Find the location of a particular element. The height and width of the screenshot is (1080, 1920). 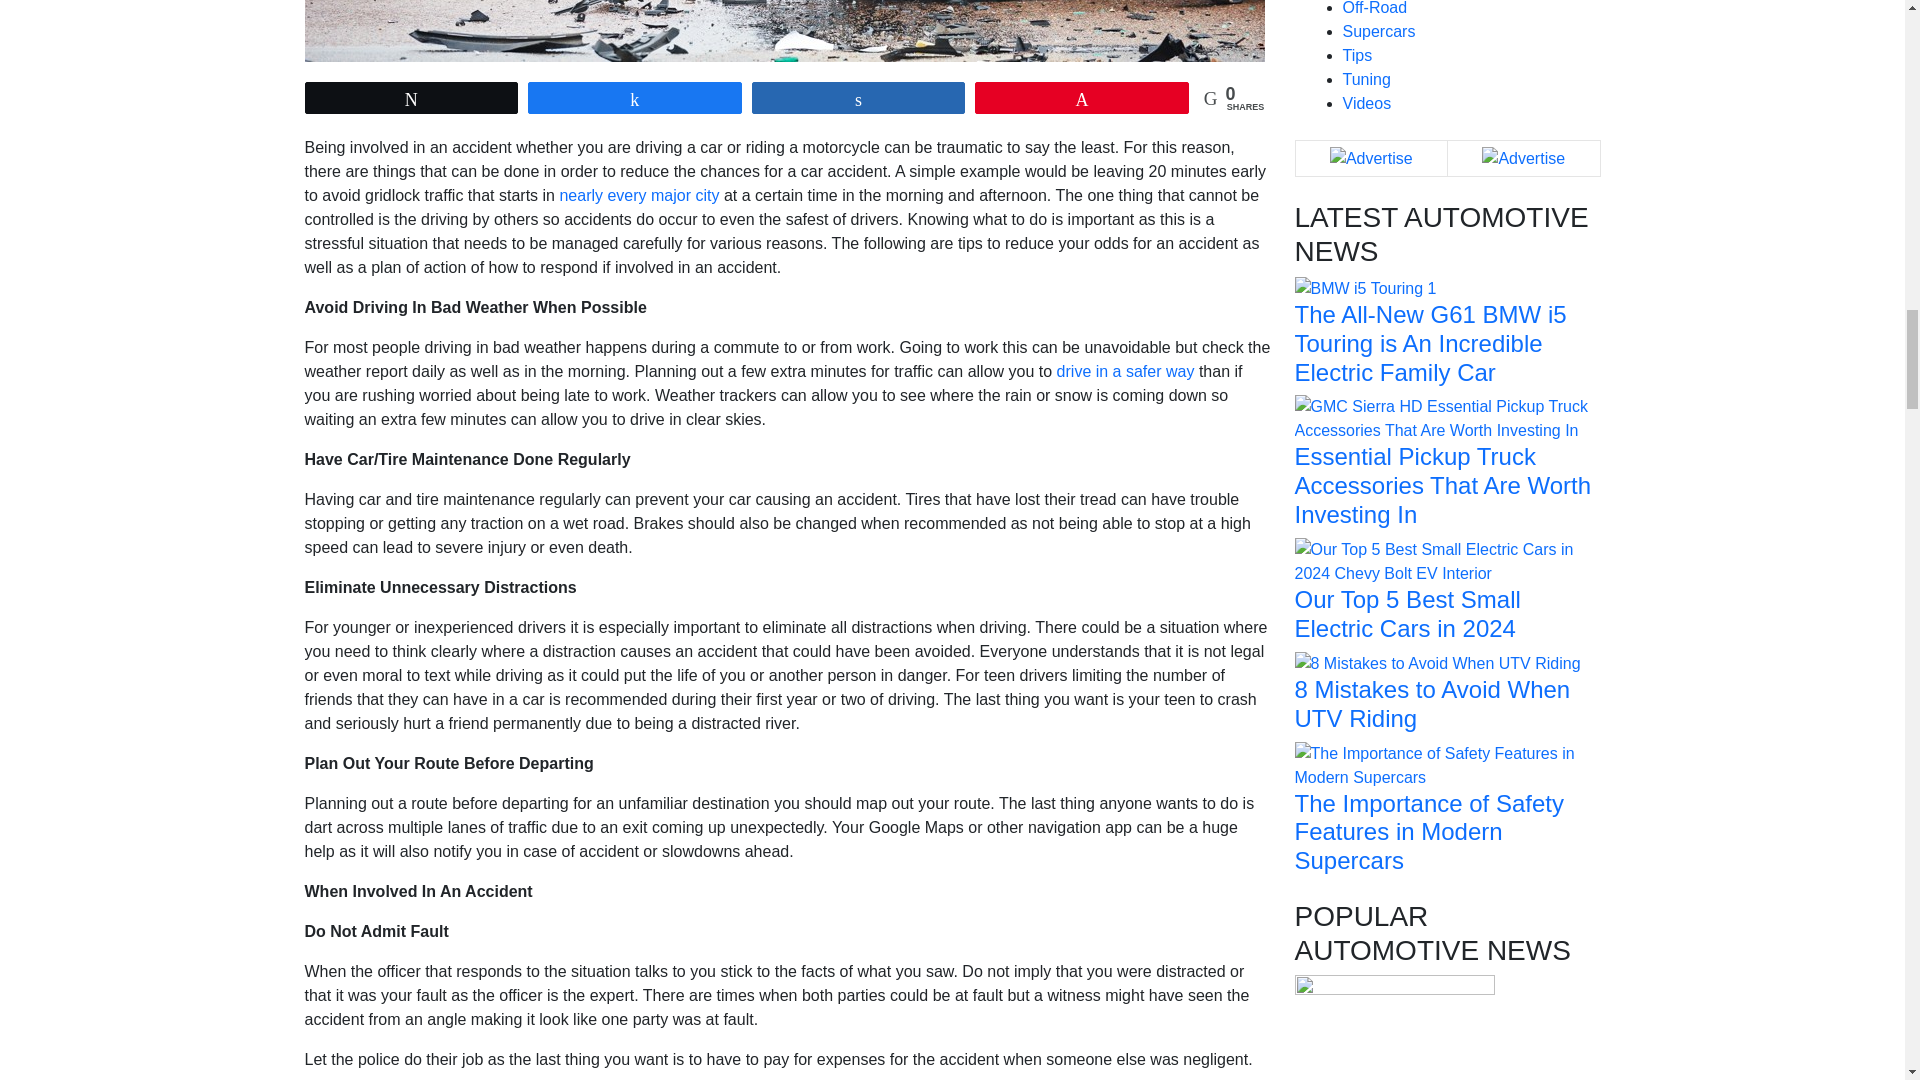

8 Mistakes to Avoid When UTV Riding is located at coordinates (1437, 662).